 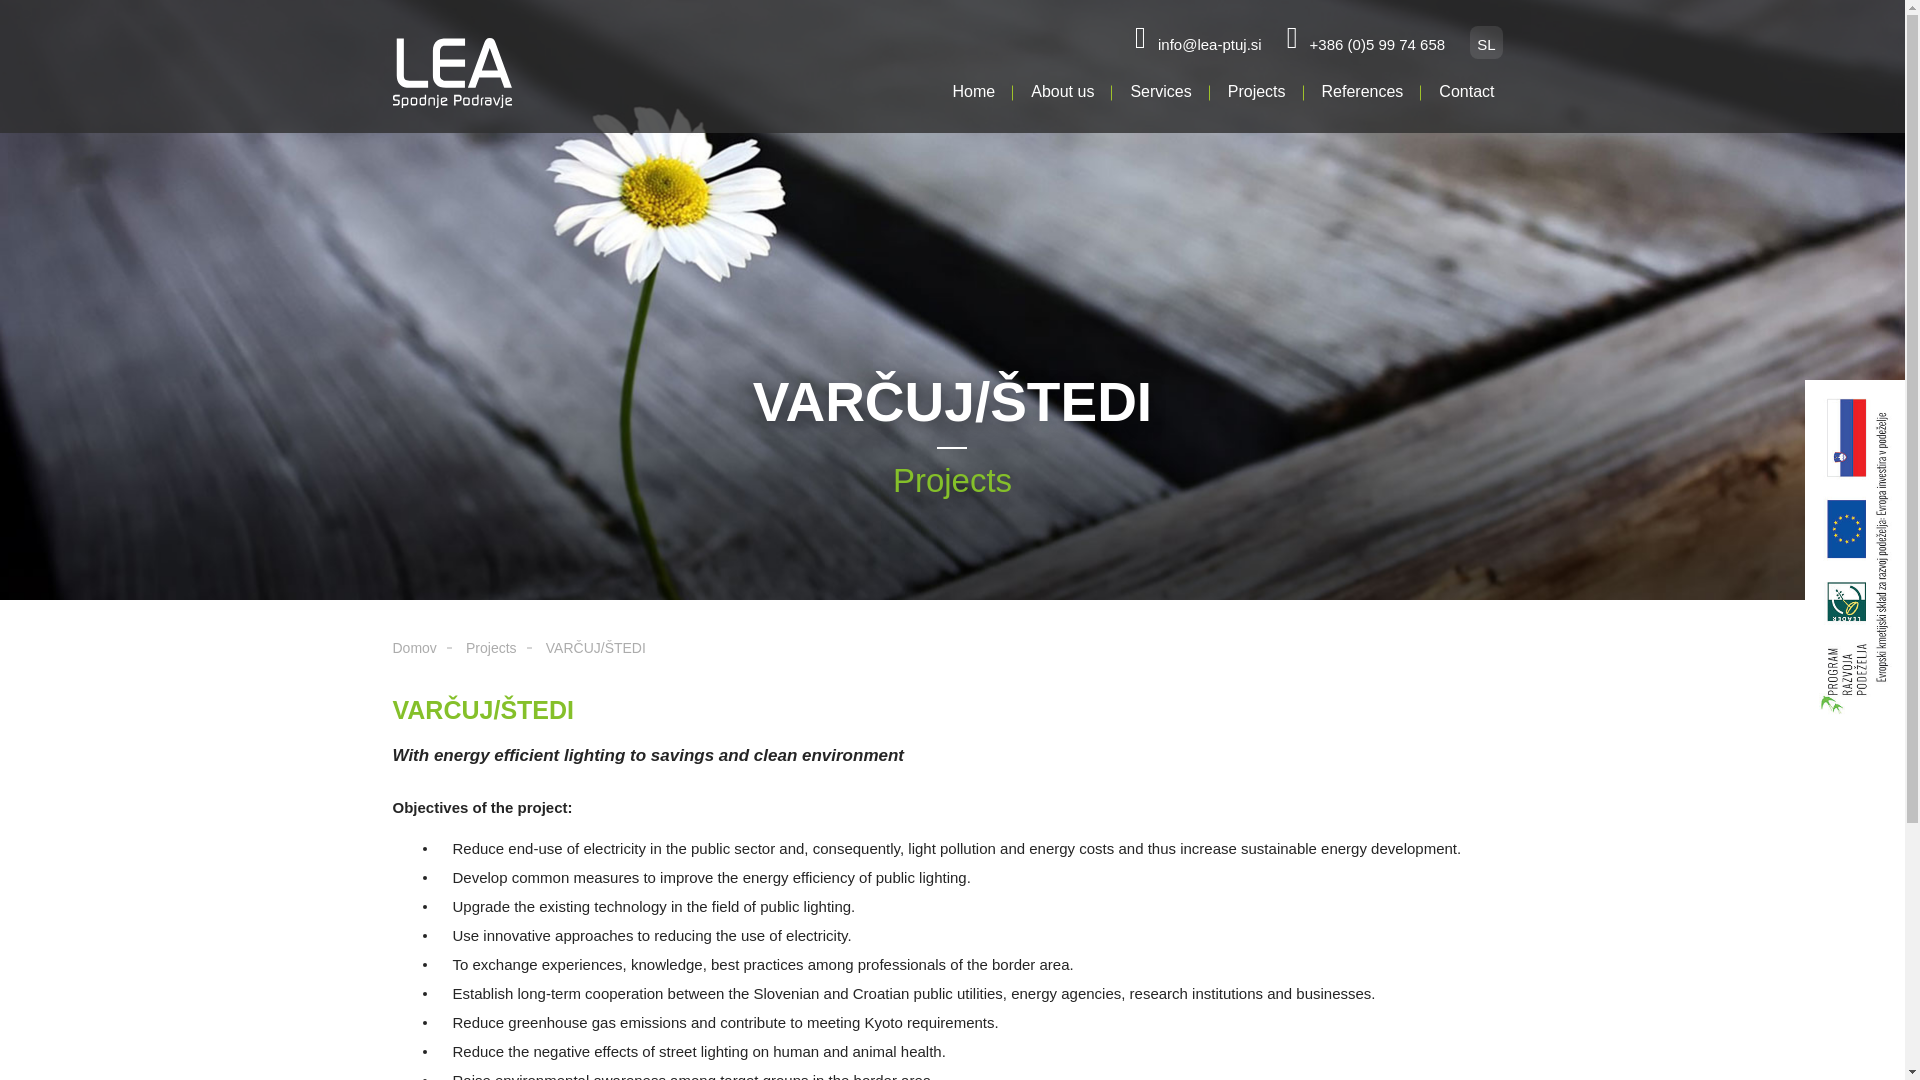 I want to click on Projects, so click(x=1257, y=93).